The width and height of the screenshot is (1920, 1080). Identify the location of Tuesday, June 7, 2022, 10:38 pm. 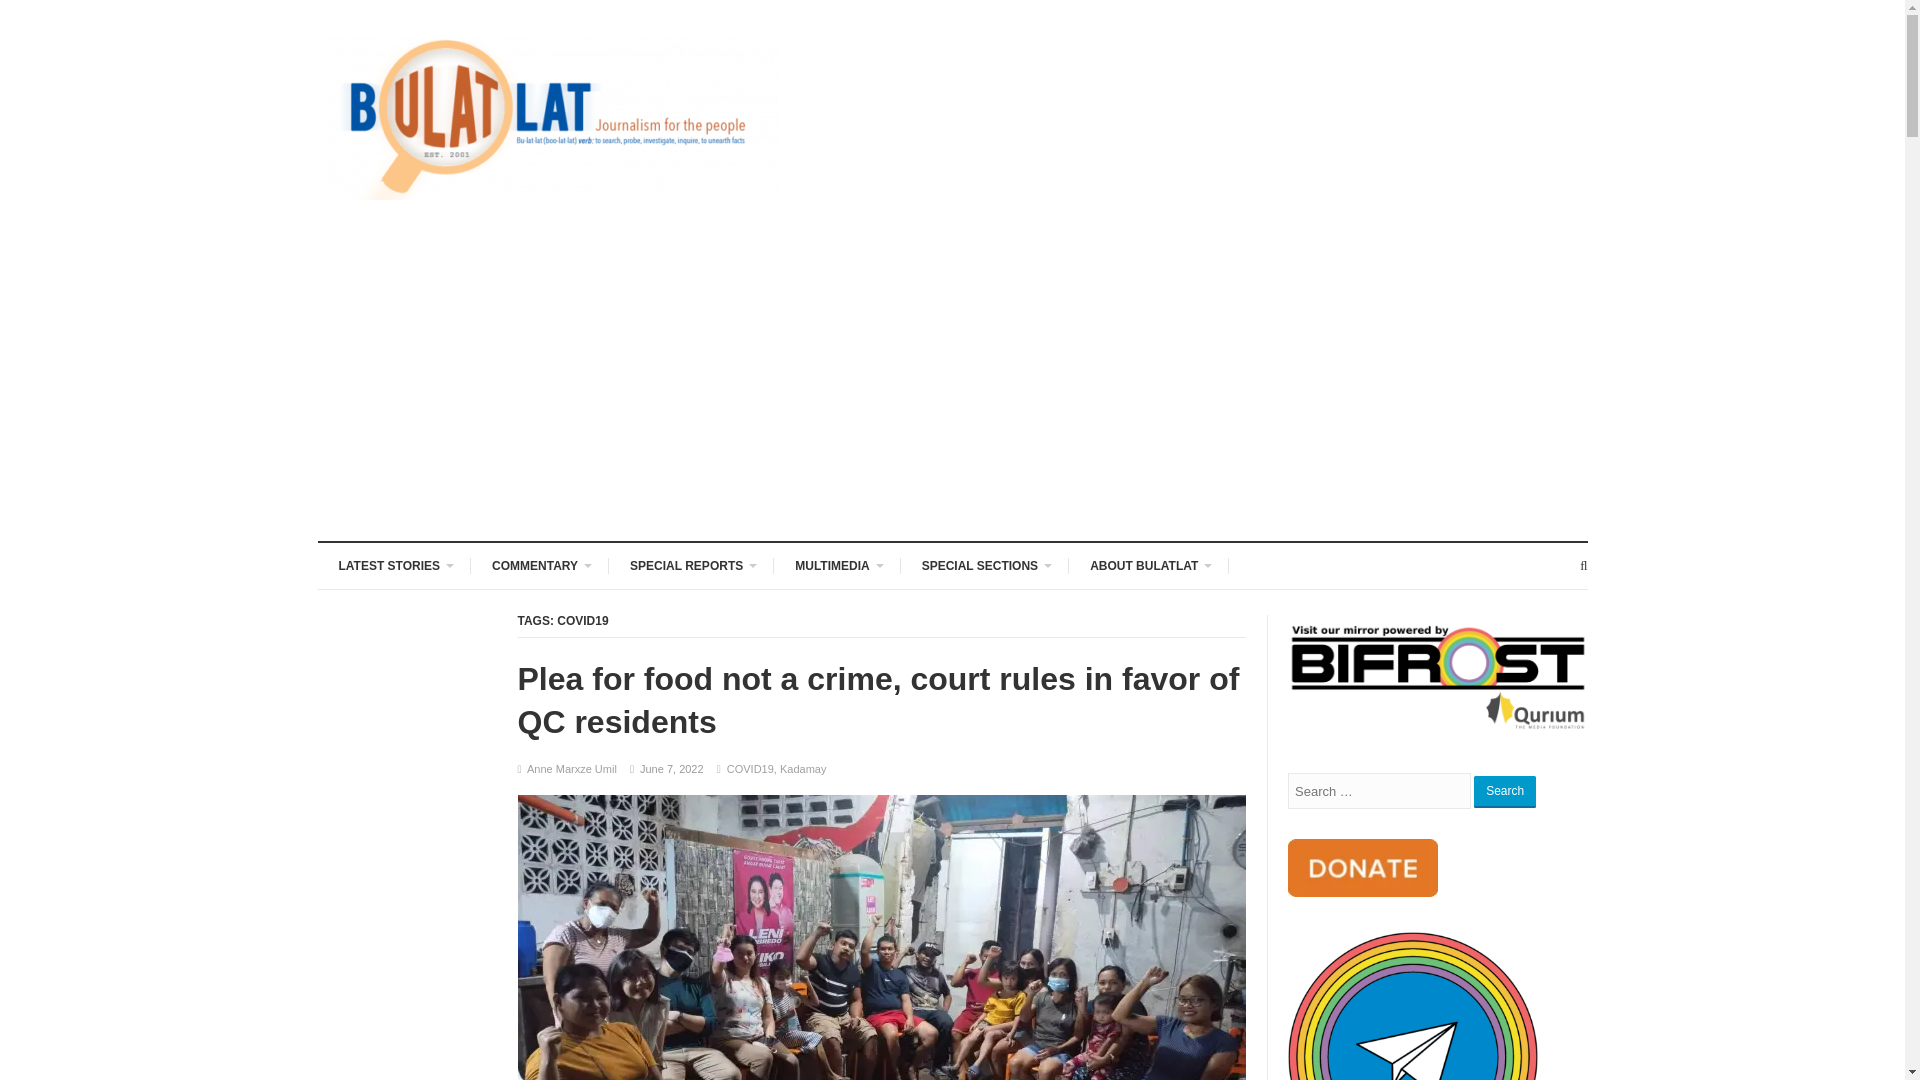
(672, 768).